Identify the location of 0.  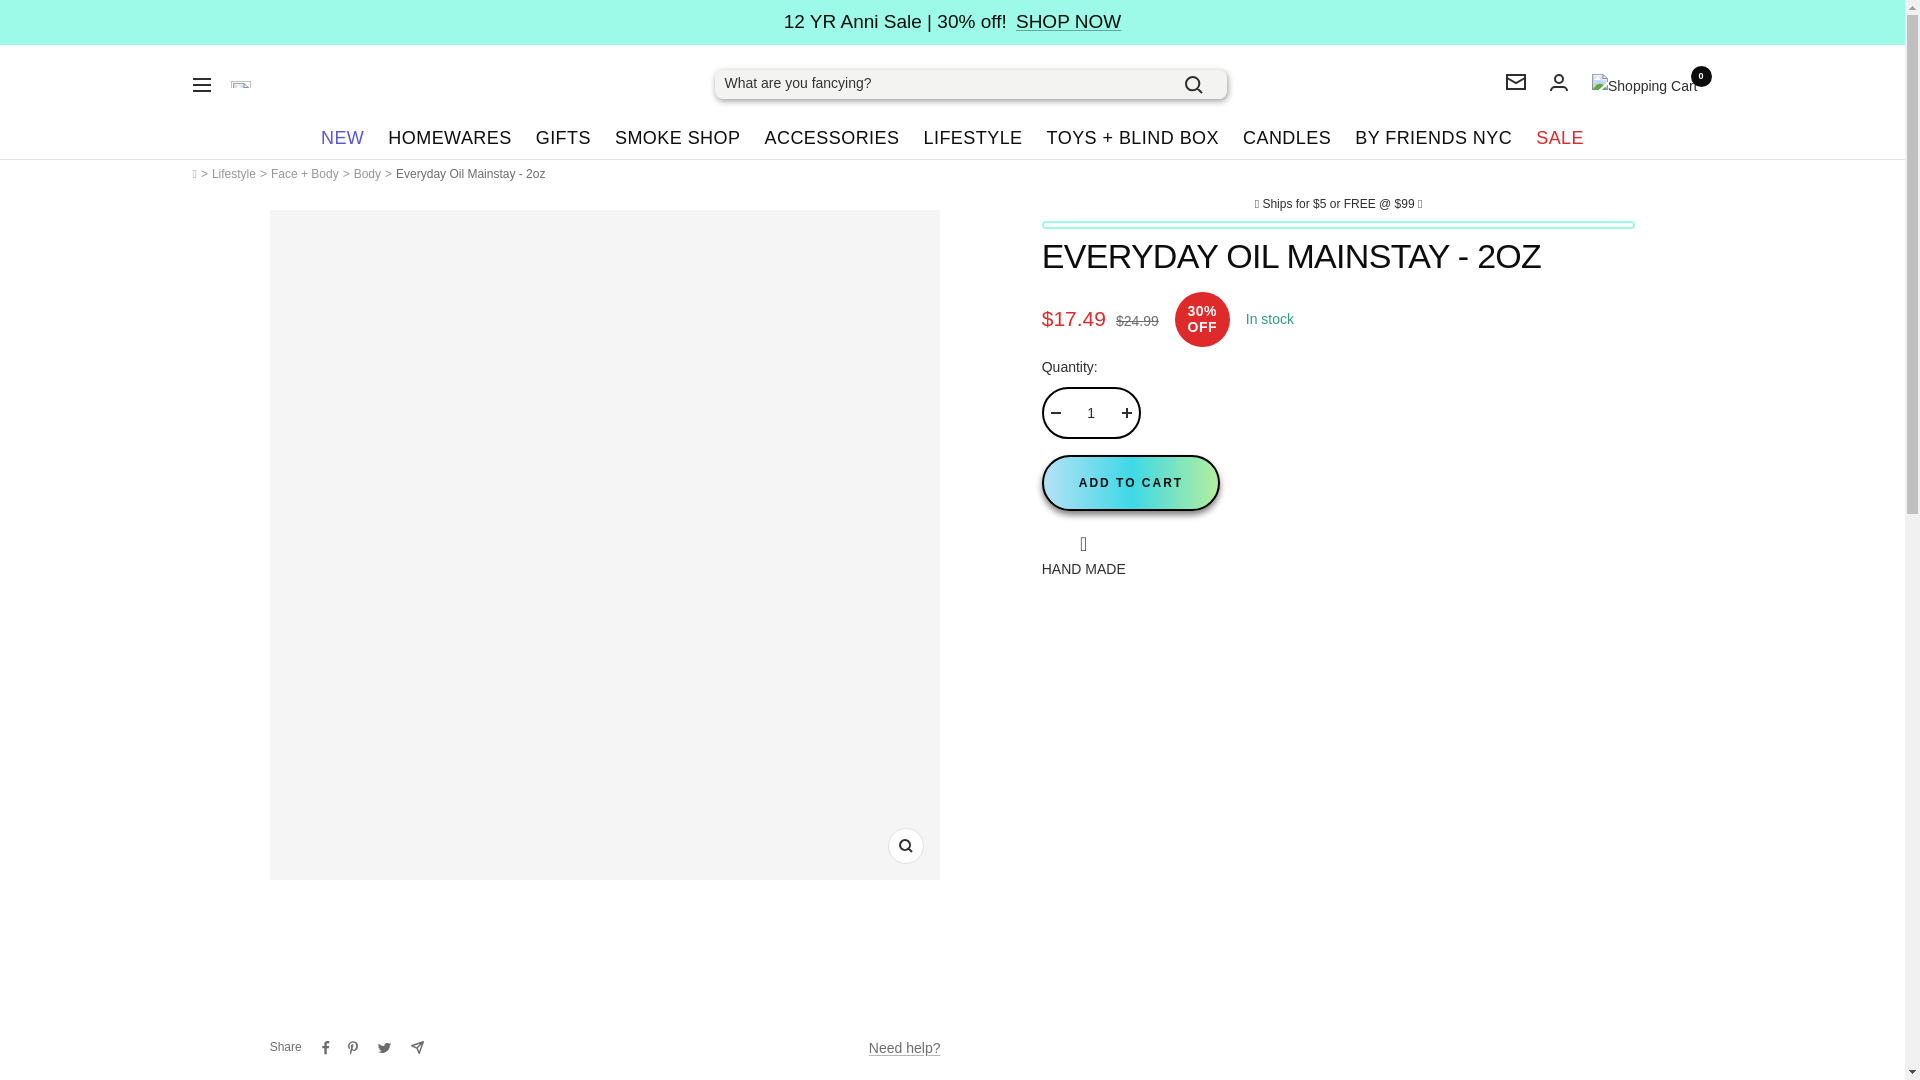
(1644, 86).